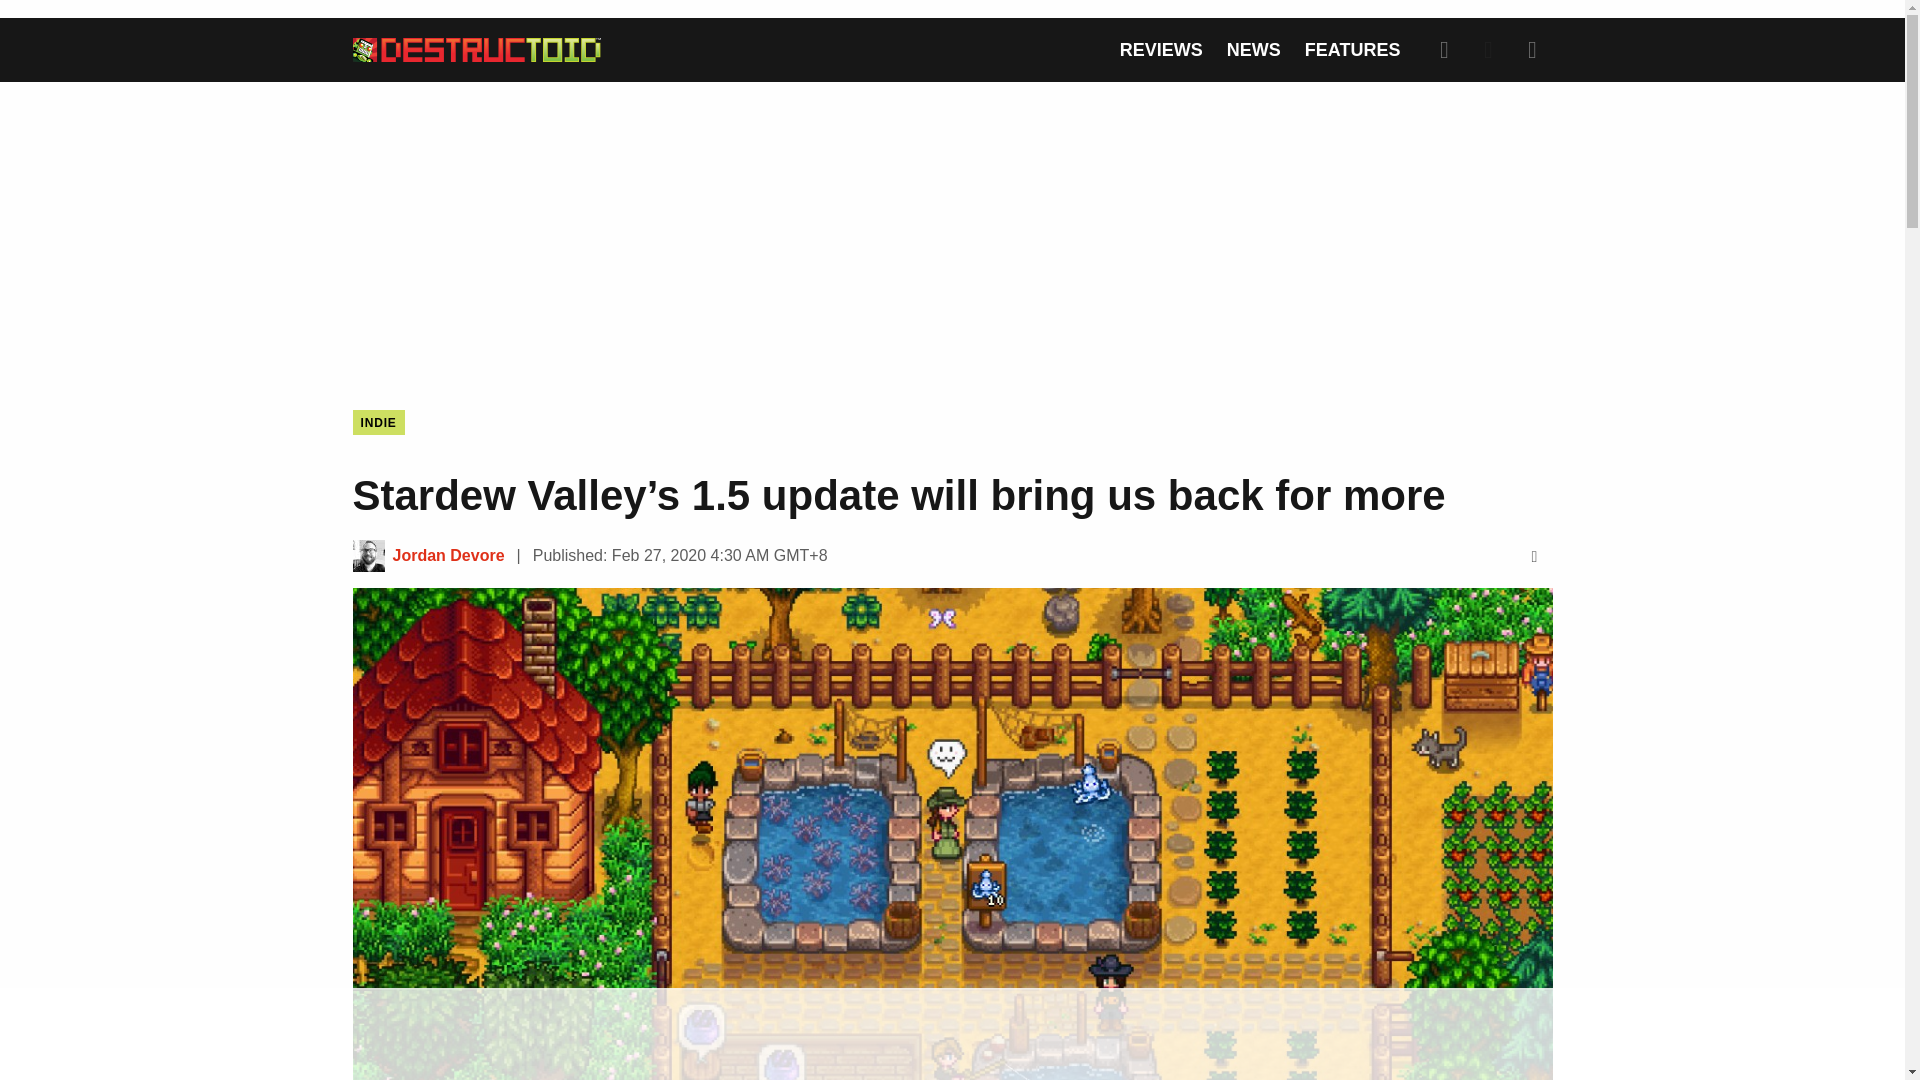 The image size is (1920, 1080). Describe the element at coordinates (377, 422) in the screenshot. I see `INDIE` at that location.